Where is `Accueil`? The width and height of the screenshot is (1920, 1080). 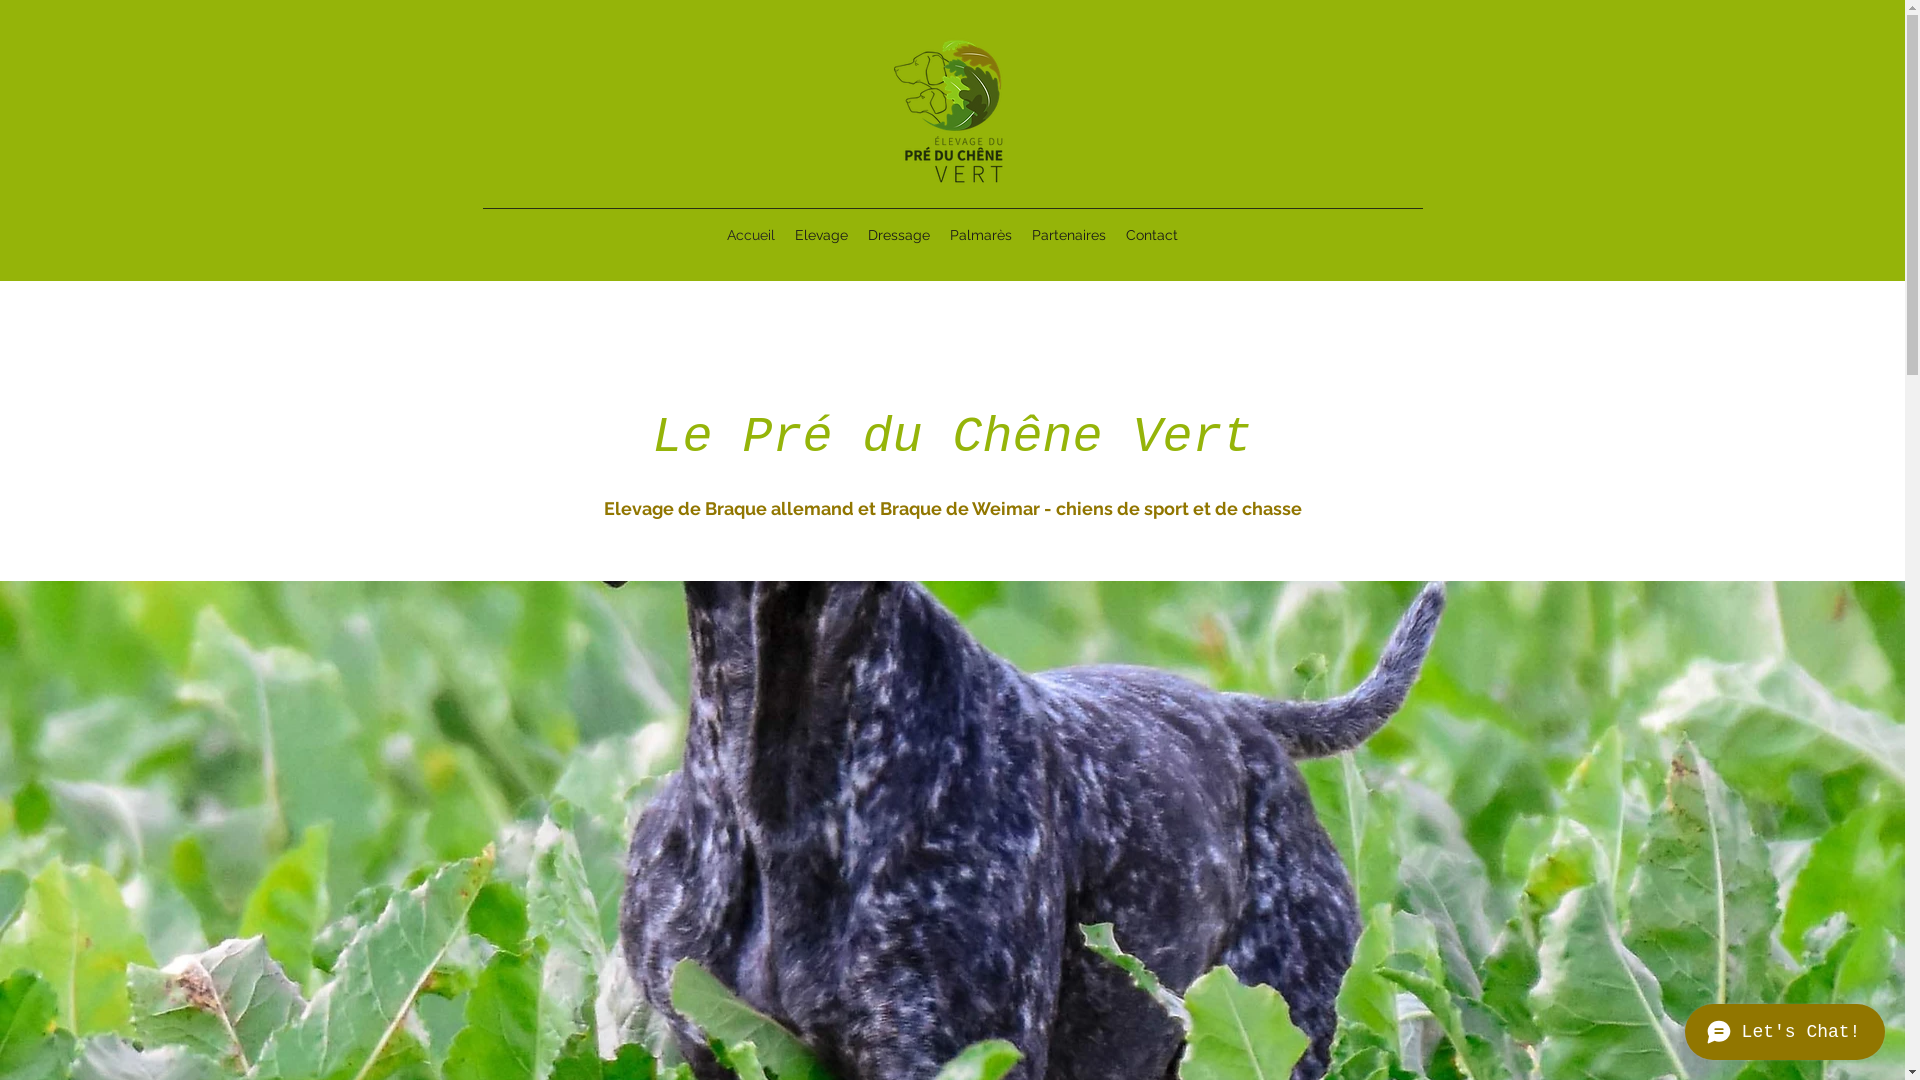 Accueil is located at coordinates (751, 235).